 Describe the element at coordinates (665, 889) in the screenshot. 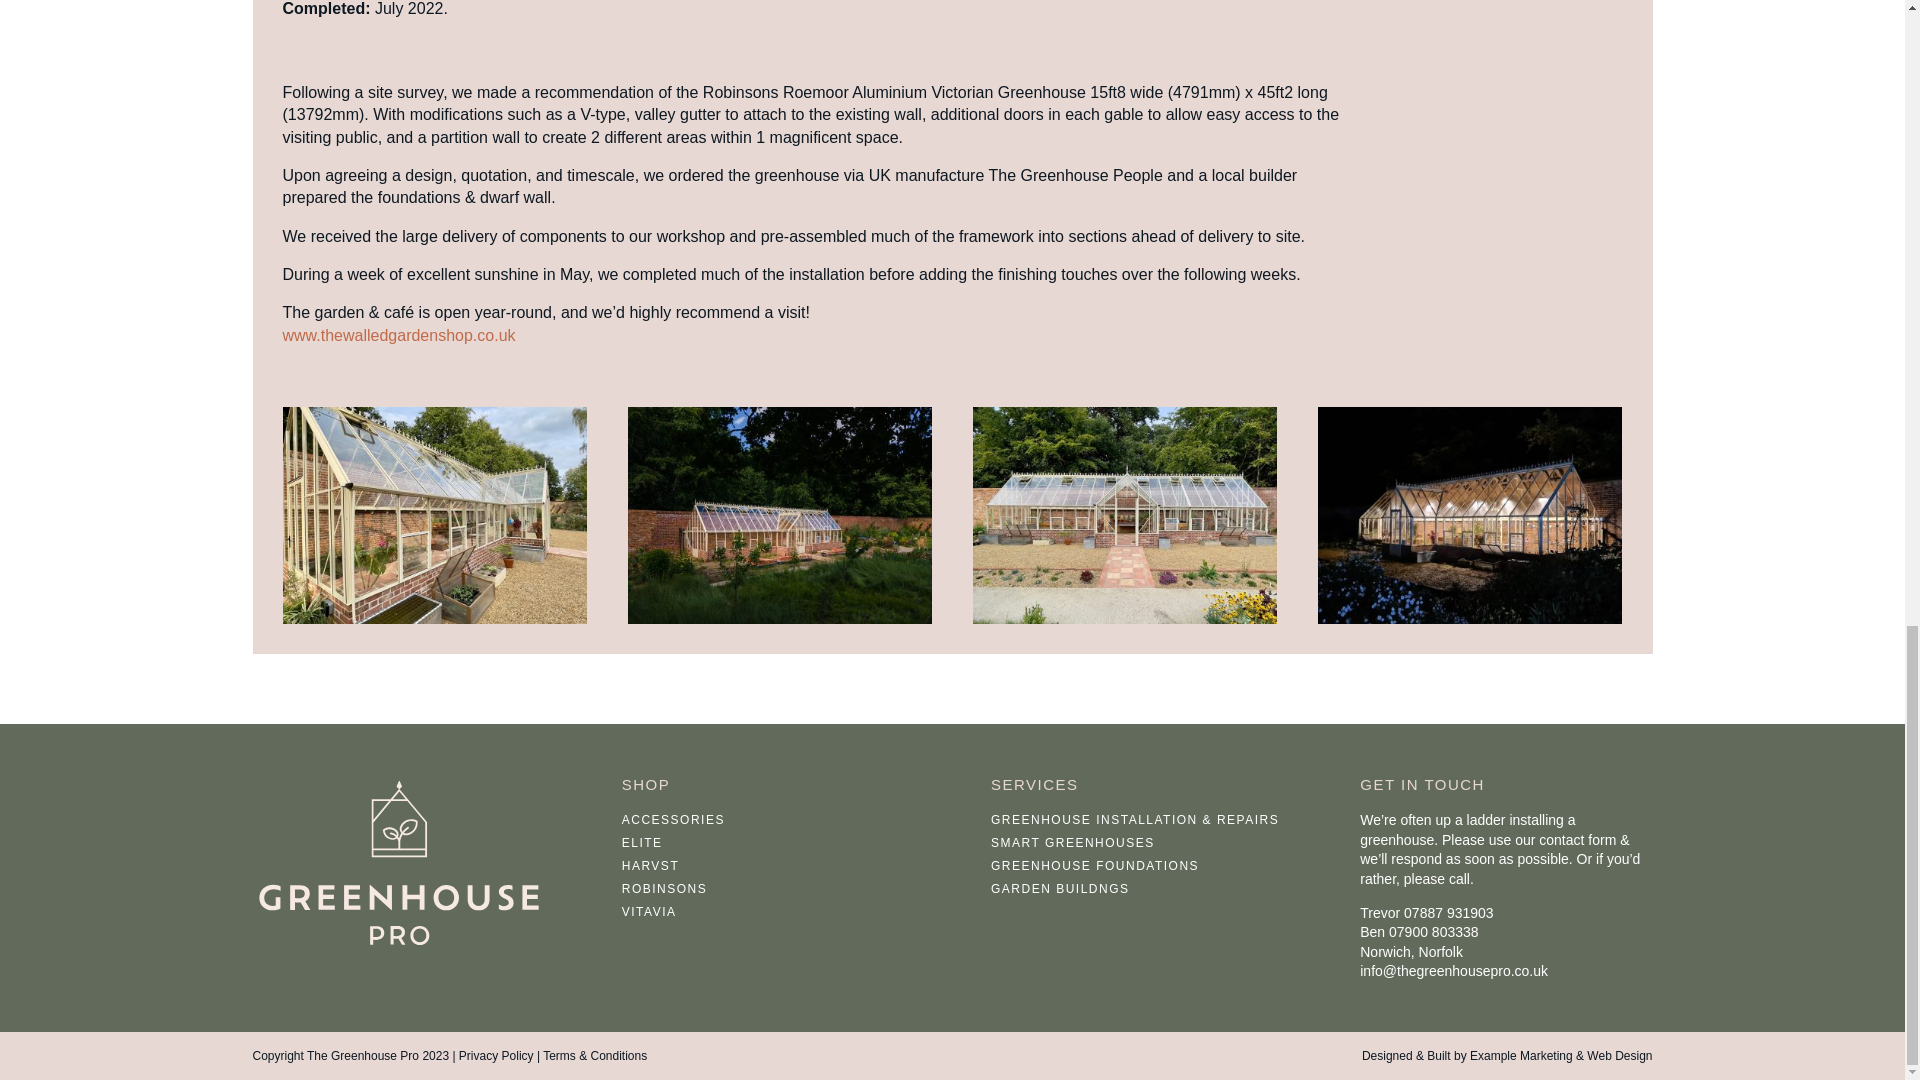

I see `ROBINSONS` at that location.